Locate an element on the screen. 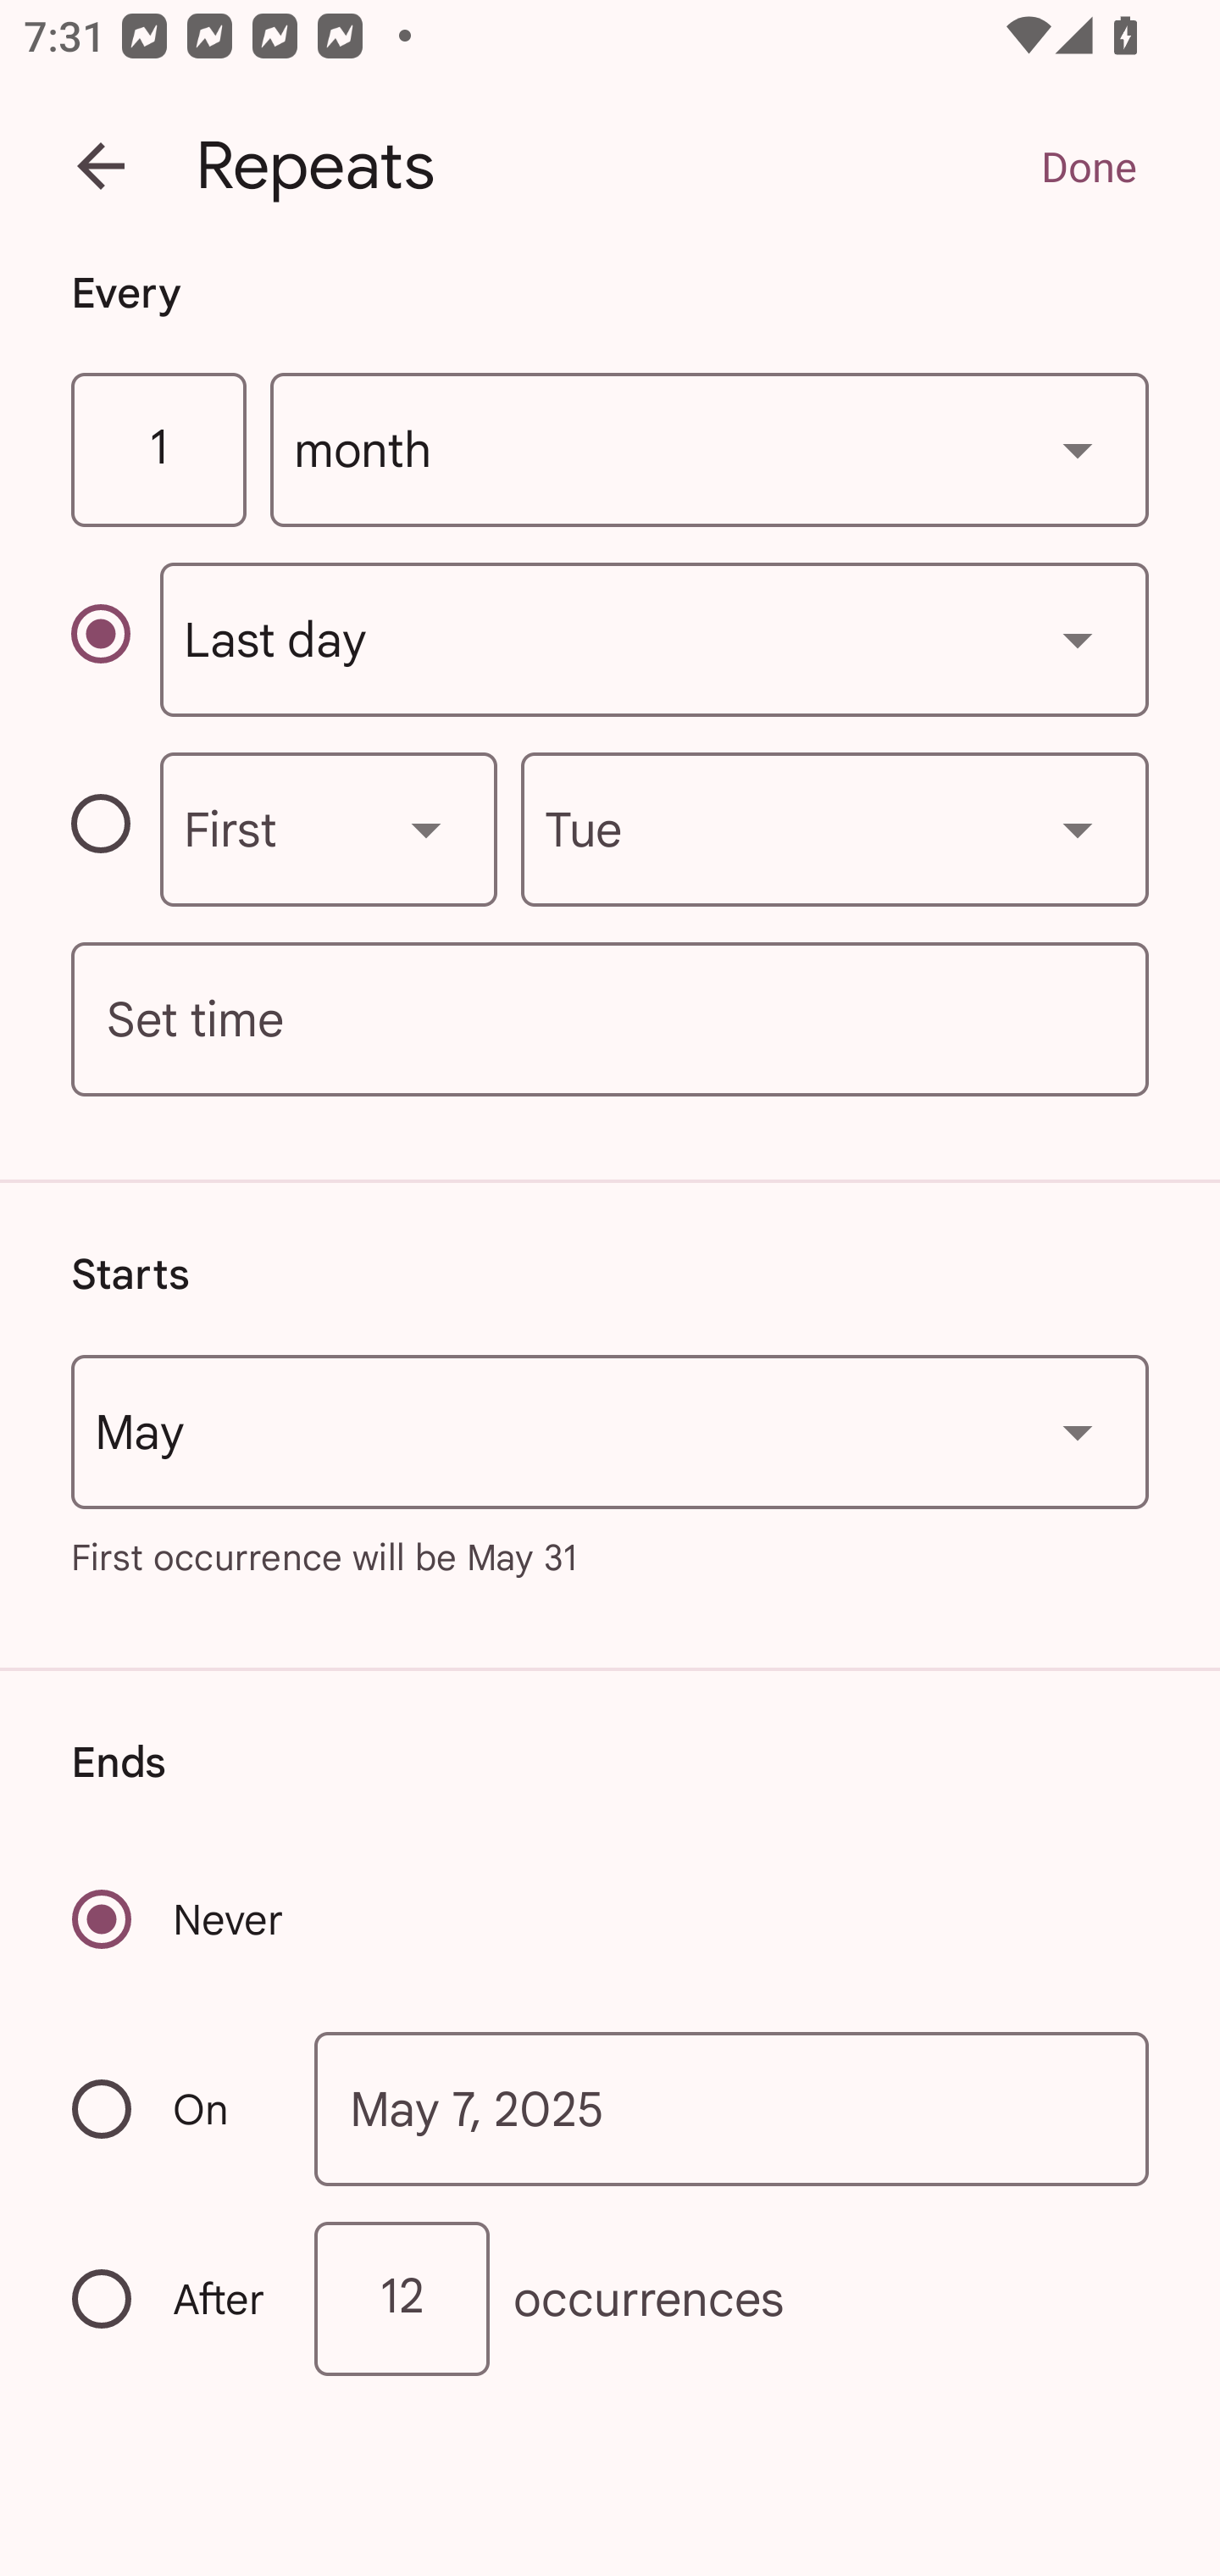  1 is located at coordinates (158, 451).